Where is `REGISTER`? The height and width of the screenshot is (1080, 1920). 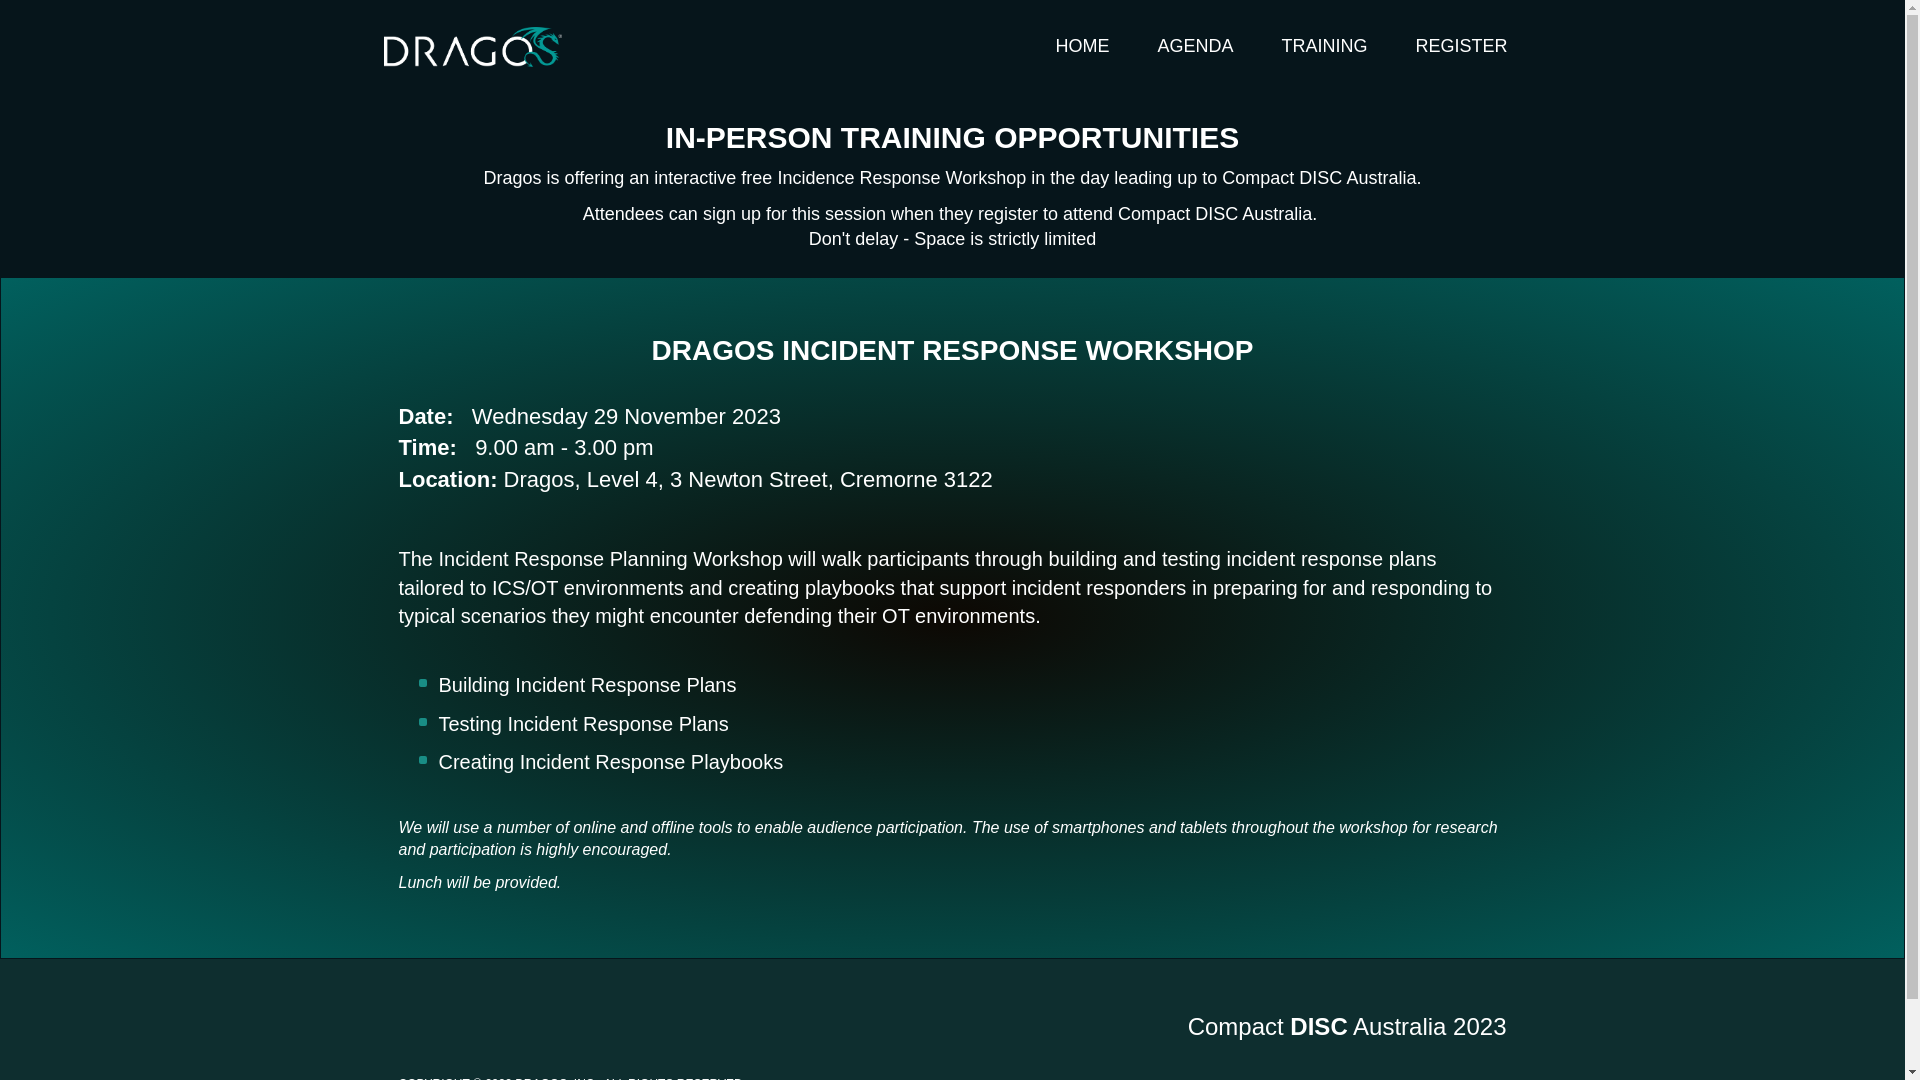
REGISTER is located at coordinates (1461, 46).